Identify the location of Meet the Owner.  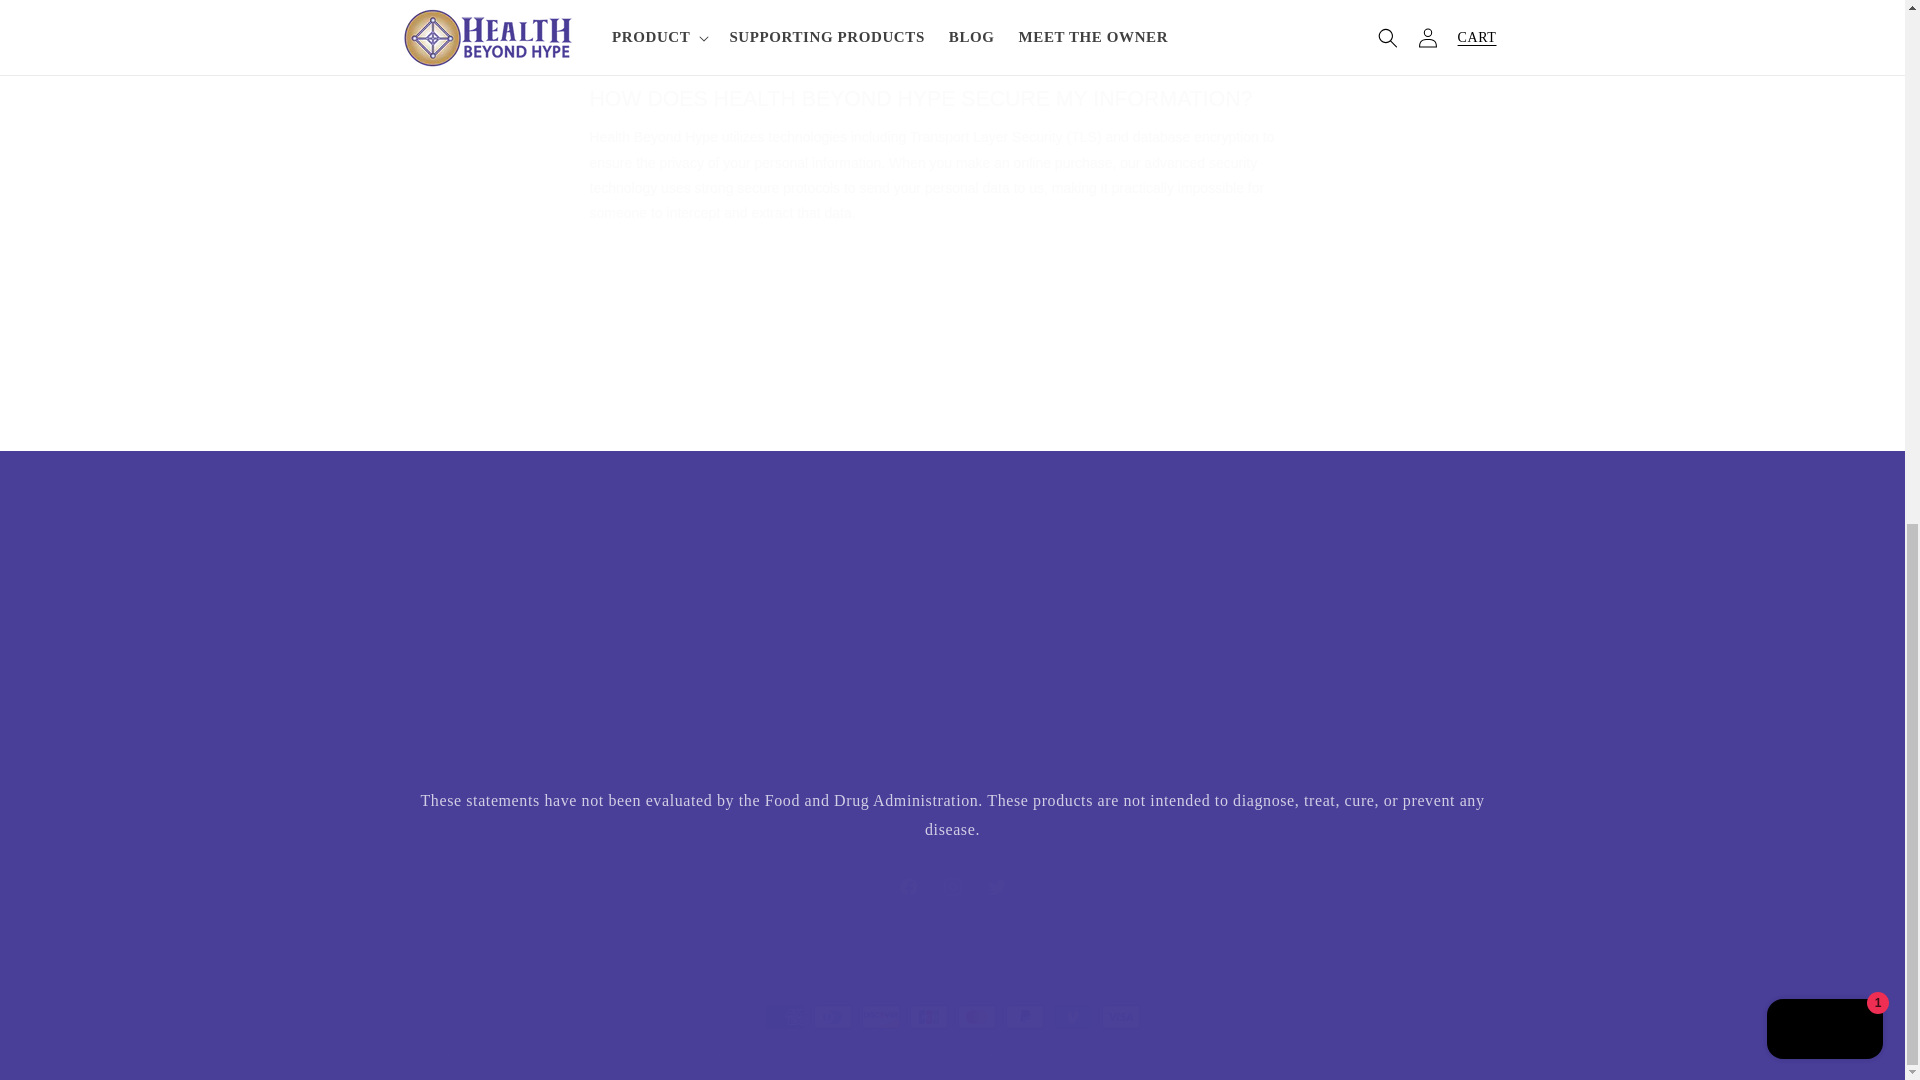
(1196, 694).